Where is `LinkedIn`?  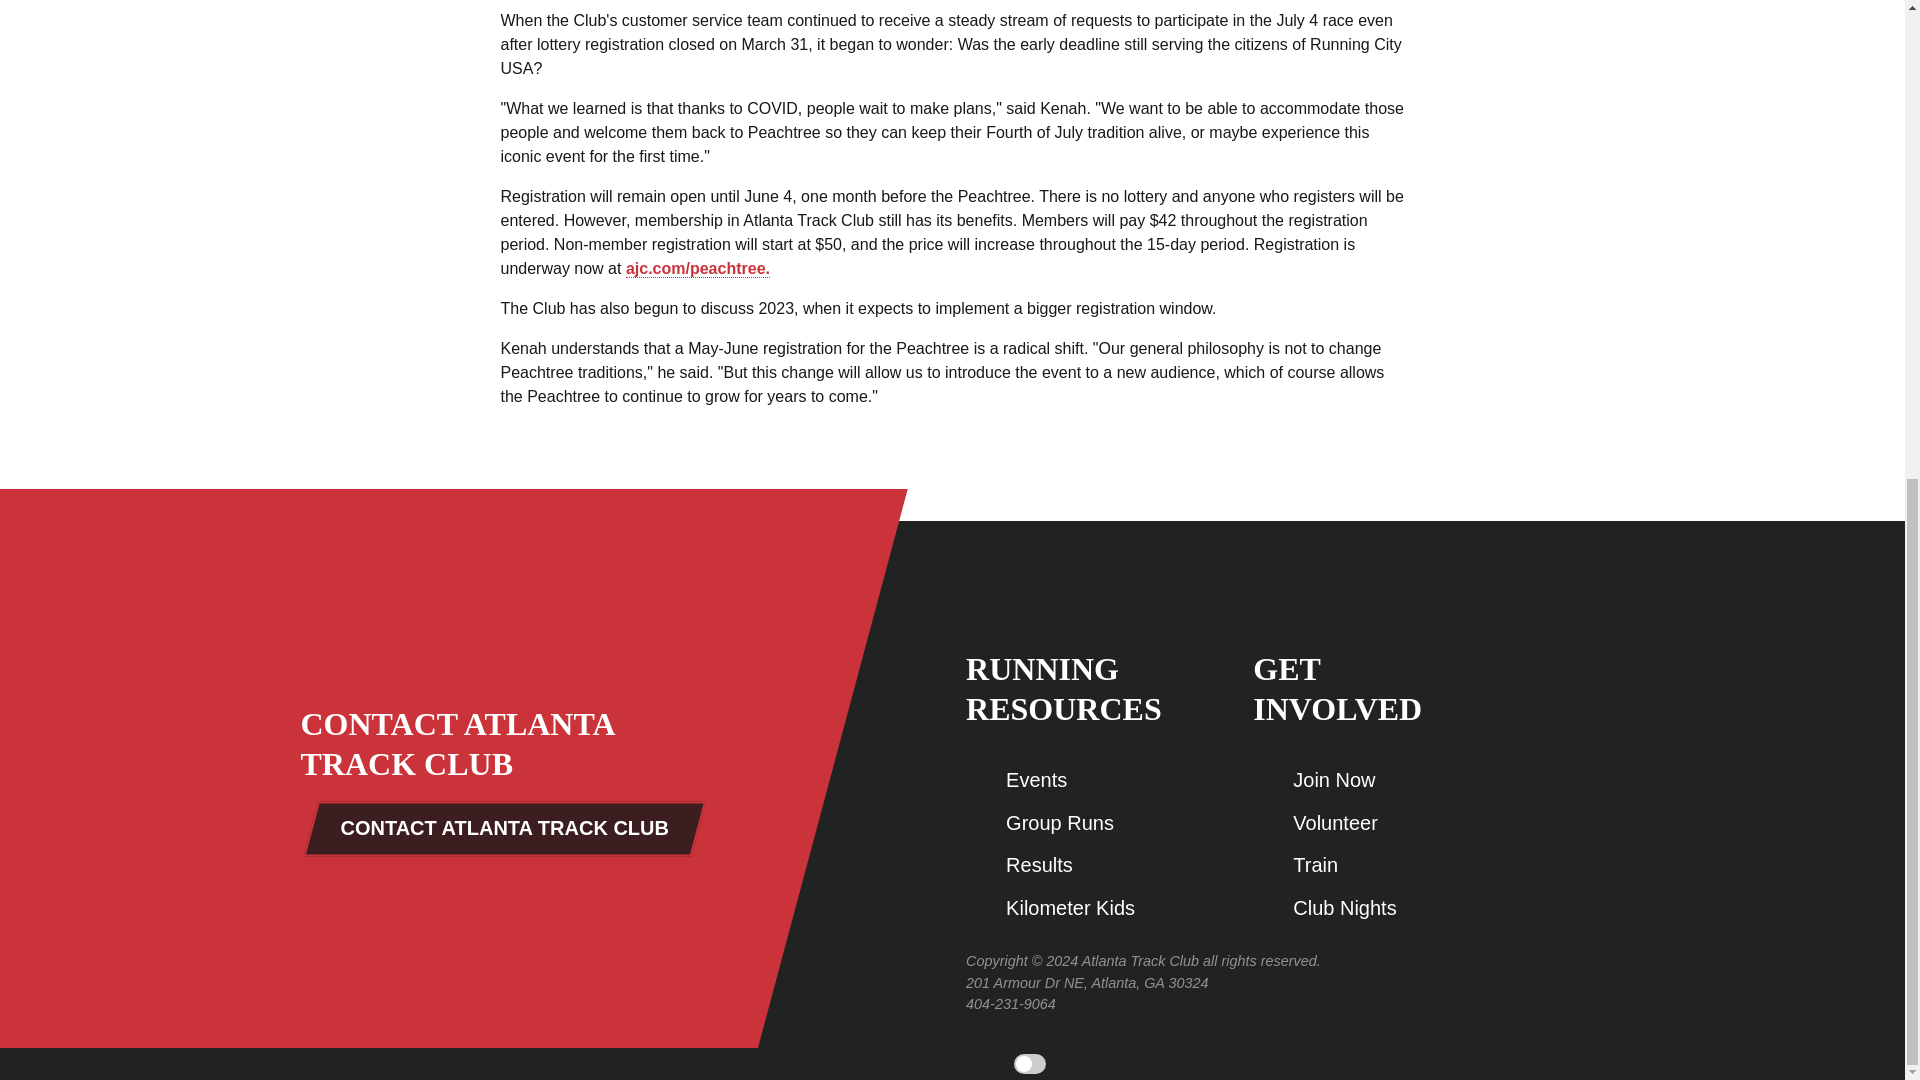
LinkedIn is located at coordinates (1571, 776).